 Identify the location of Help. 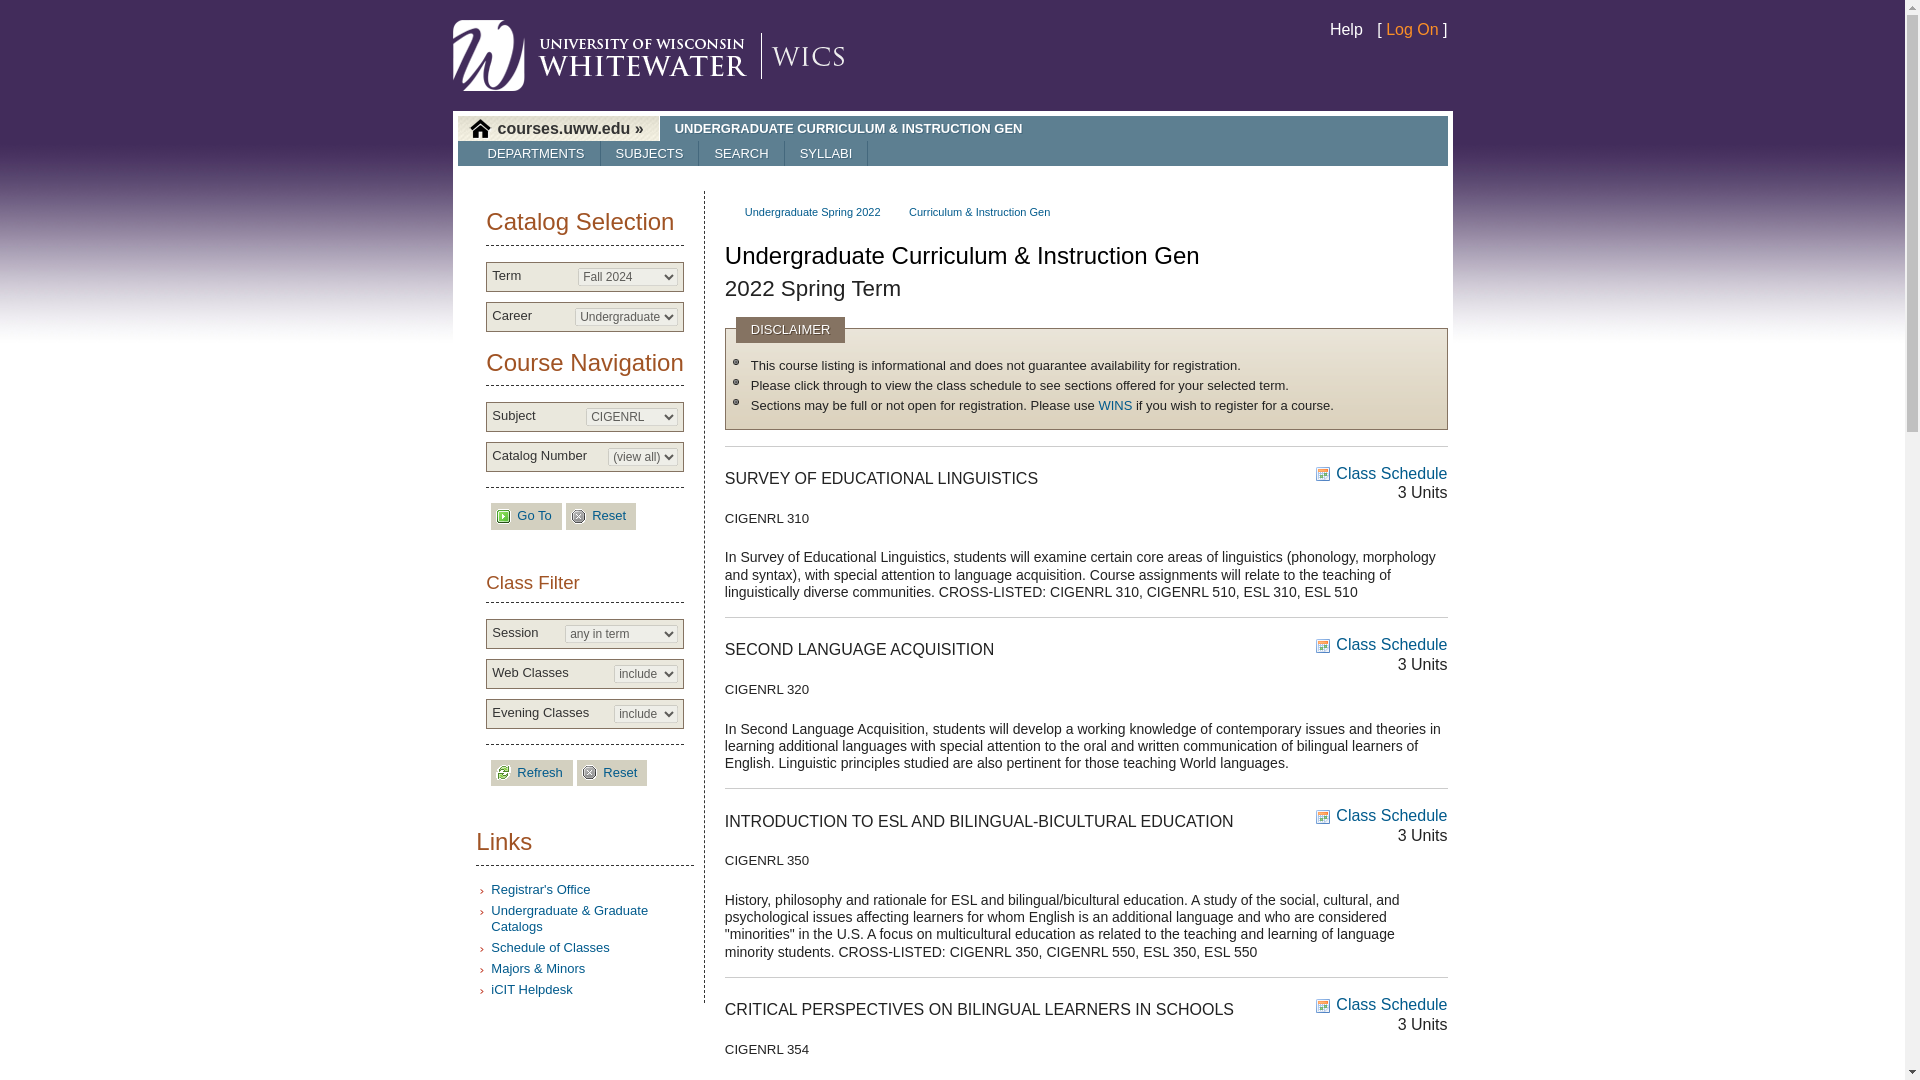
(1346, 28).